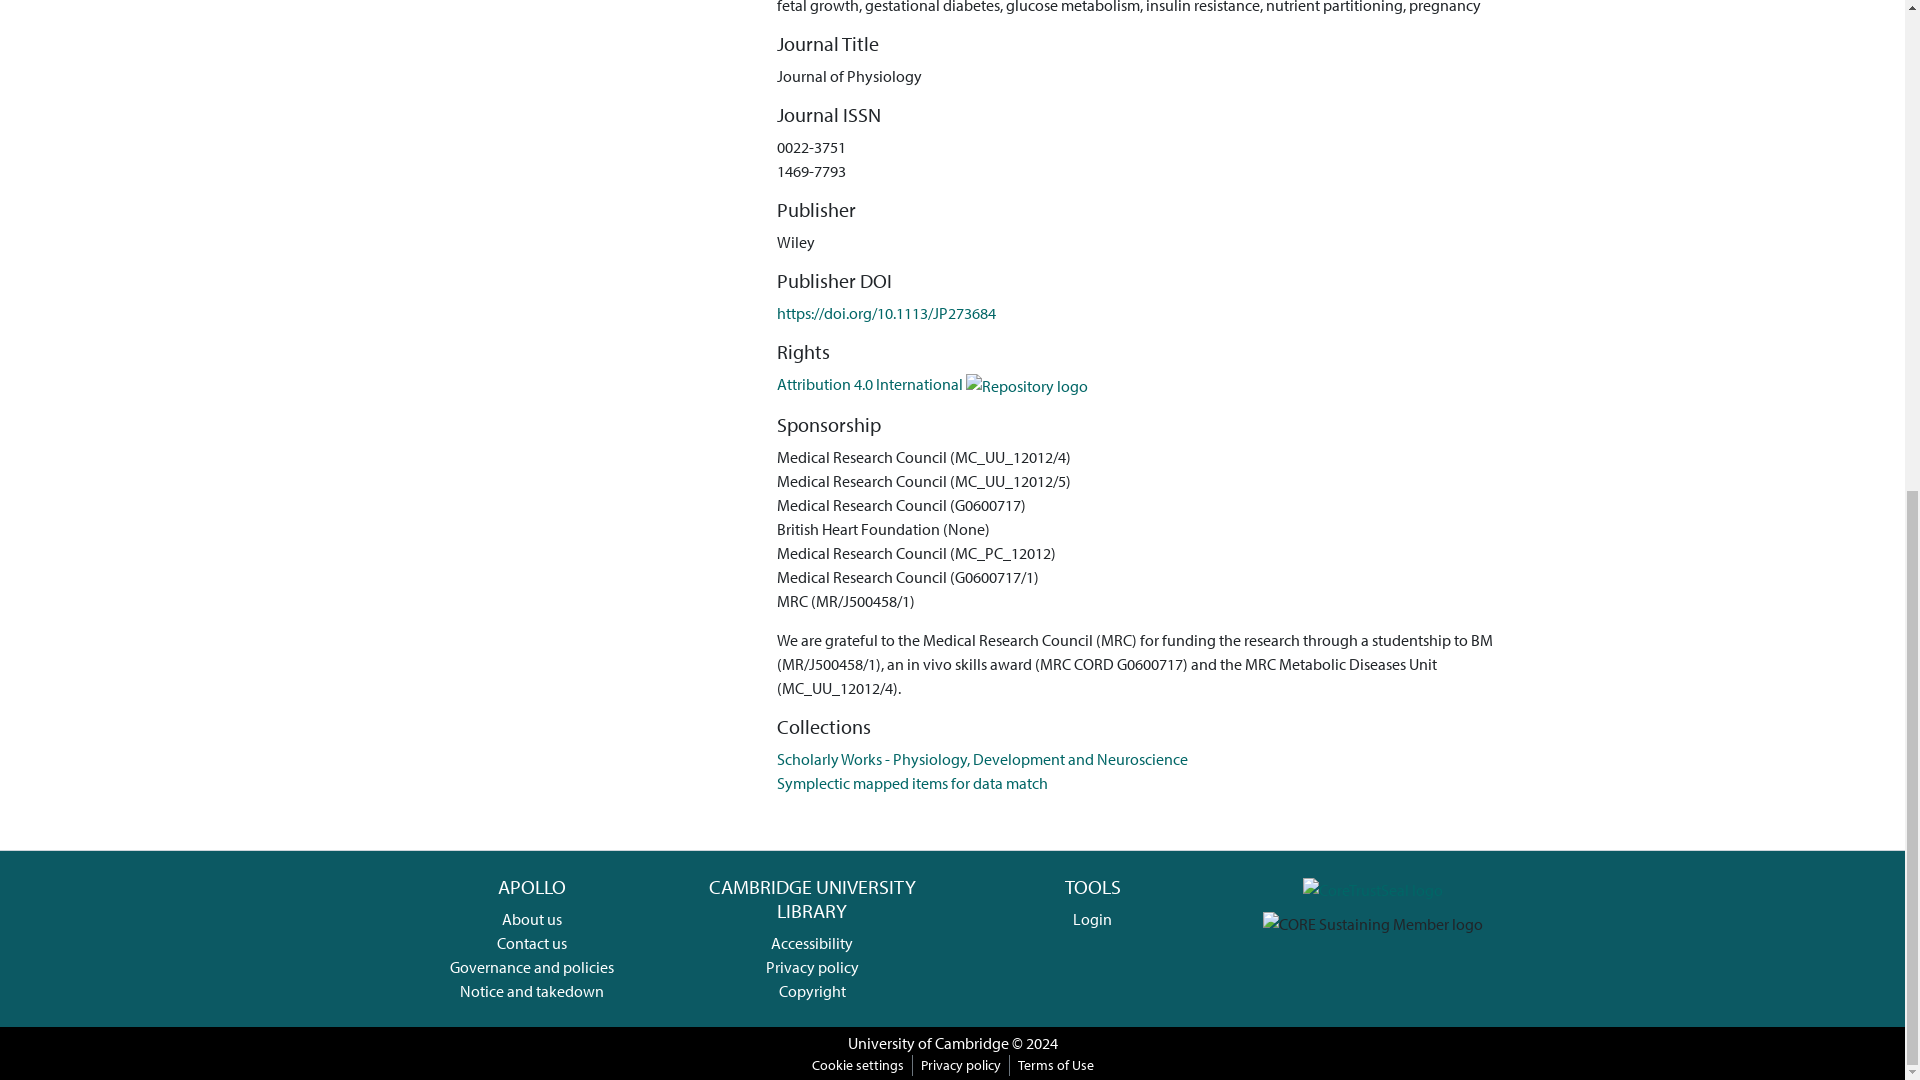 This screenshot has width=1920, height=1080. Describe the element at coordinates (982, 758) in the screenshot. I see `Scholarly Works - Physiology, Development and Neuroscience` at that location.